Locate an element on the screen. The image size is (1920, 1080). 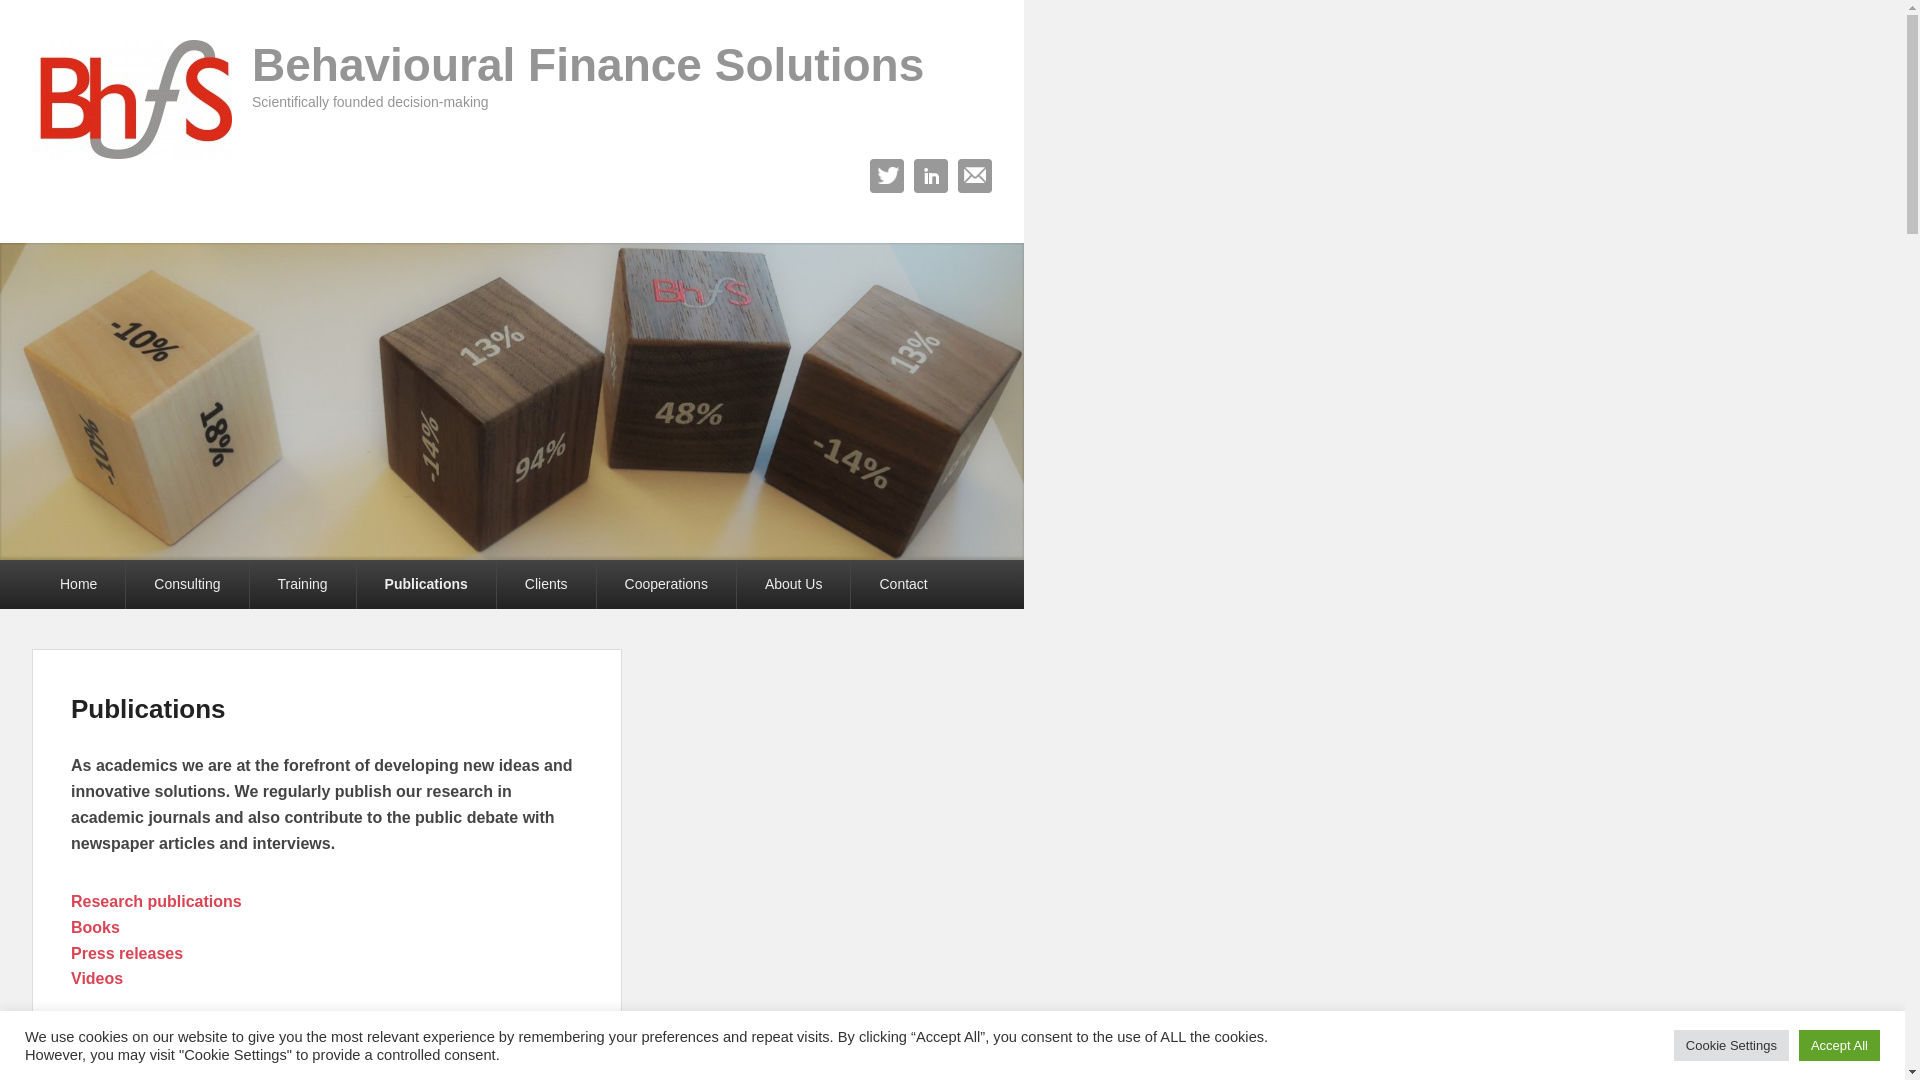
Email is located at coordinates (975, 176).